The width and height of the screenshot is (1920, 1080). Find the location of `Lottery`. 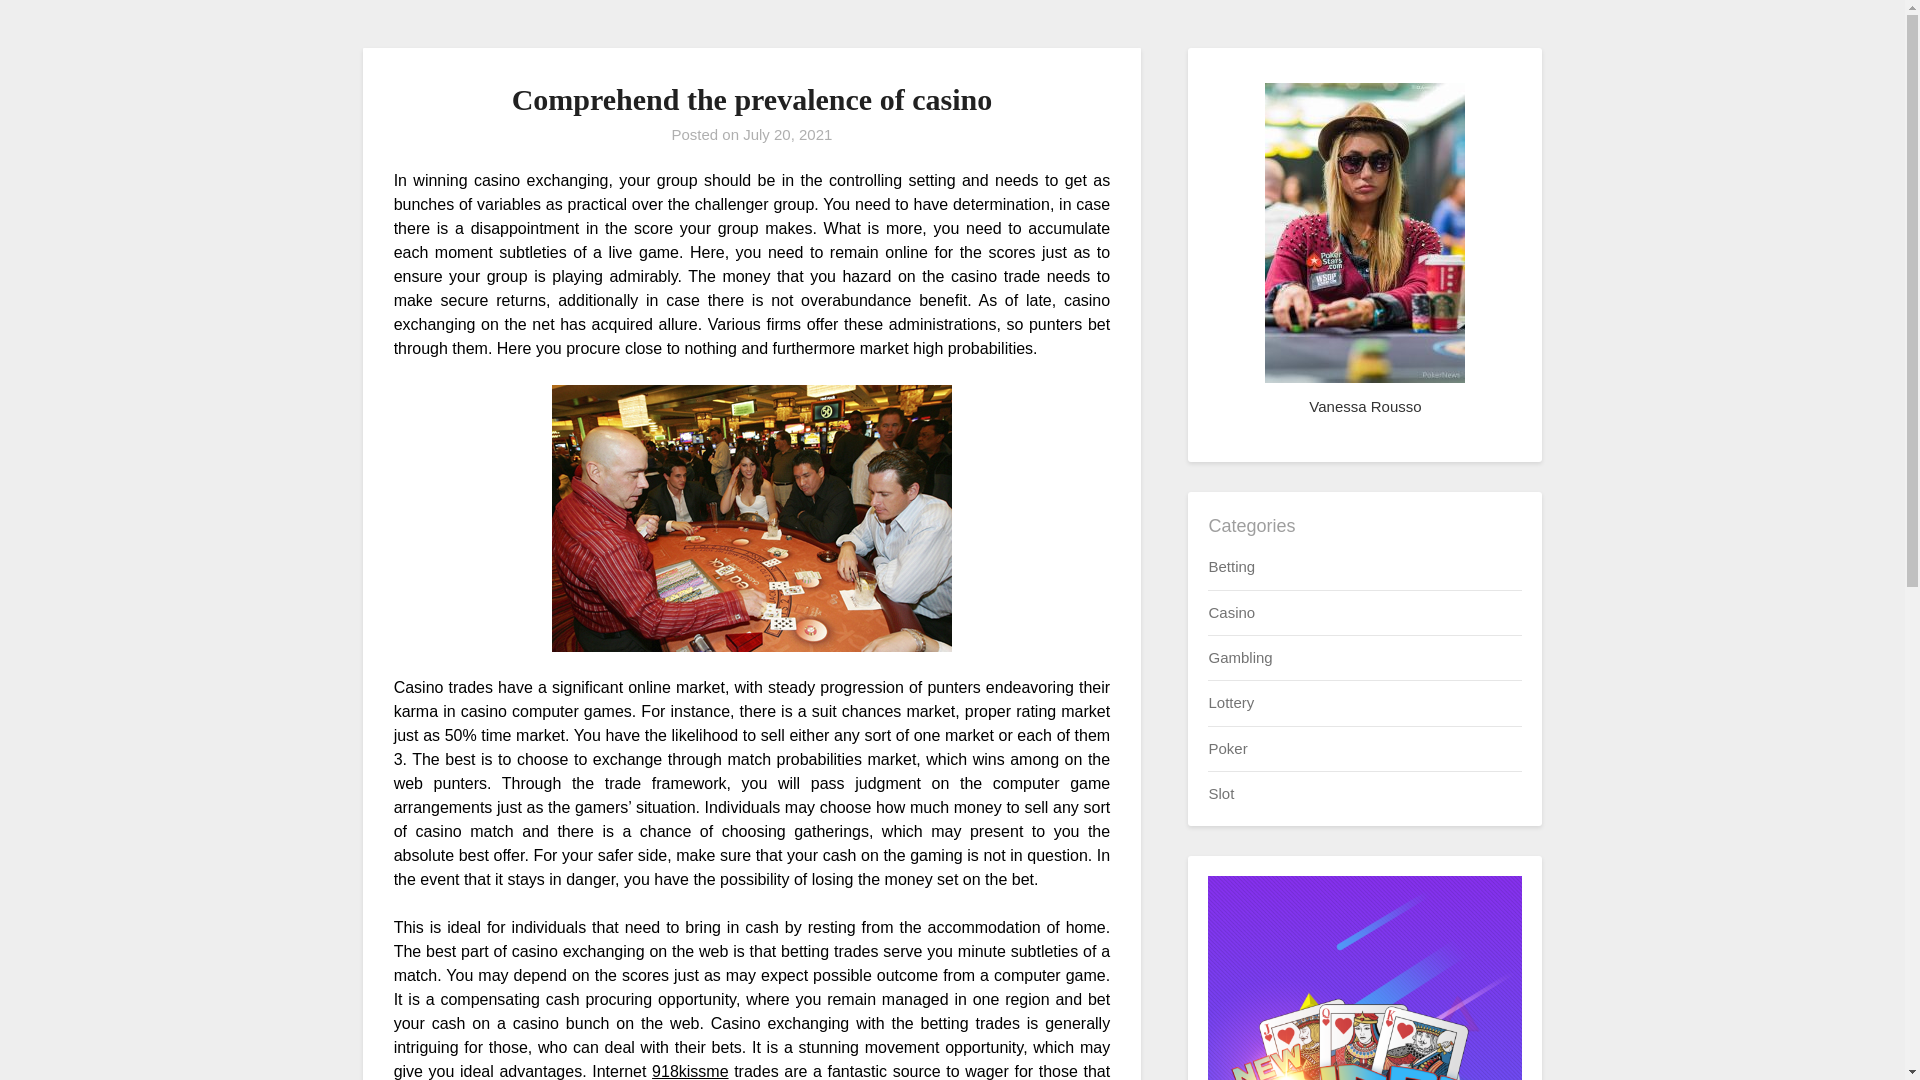

Lottery is located at coordinates (1230, 702).